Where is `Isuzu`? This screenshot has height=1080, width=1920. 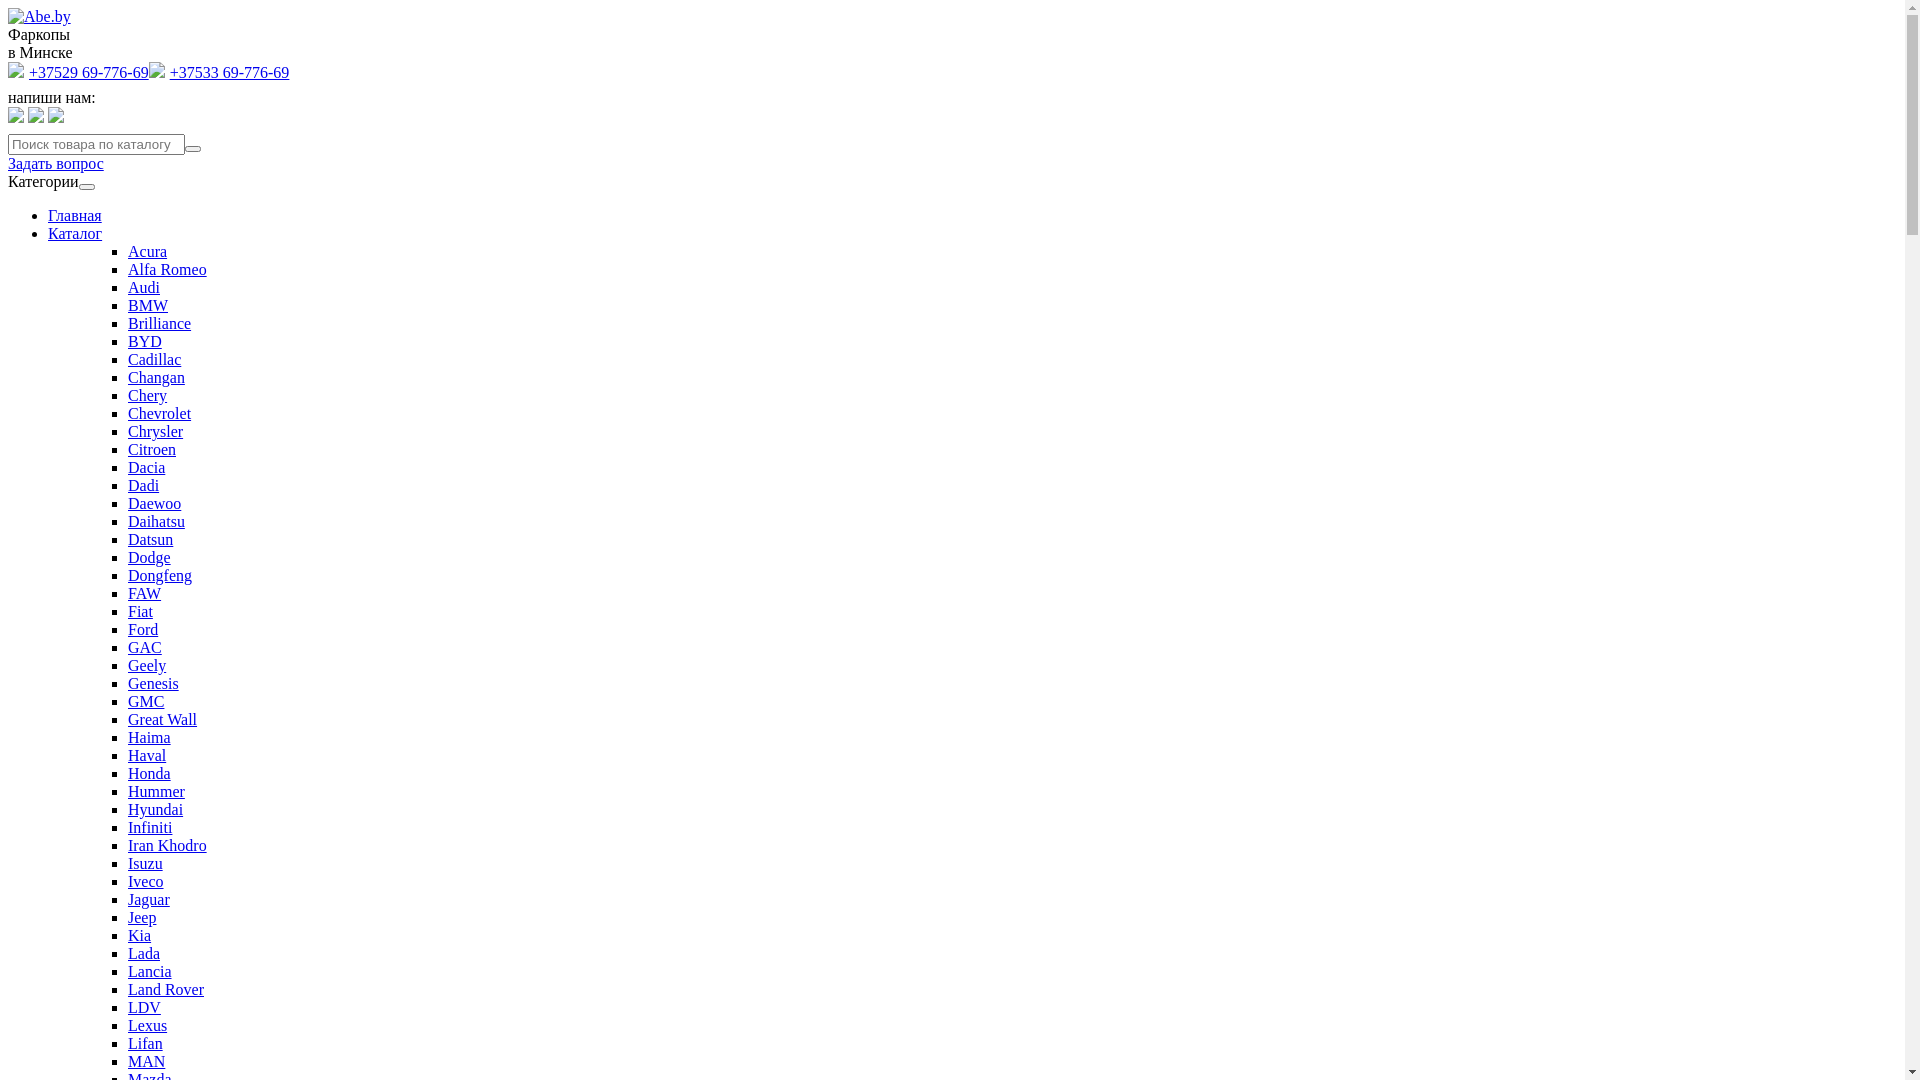 Isuzu is located at coordinates (146, 864).